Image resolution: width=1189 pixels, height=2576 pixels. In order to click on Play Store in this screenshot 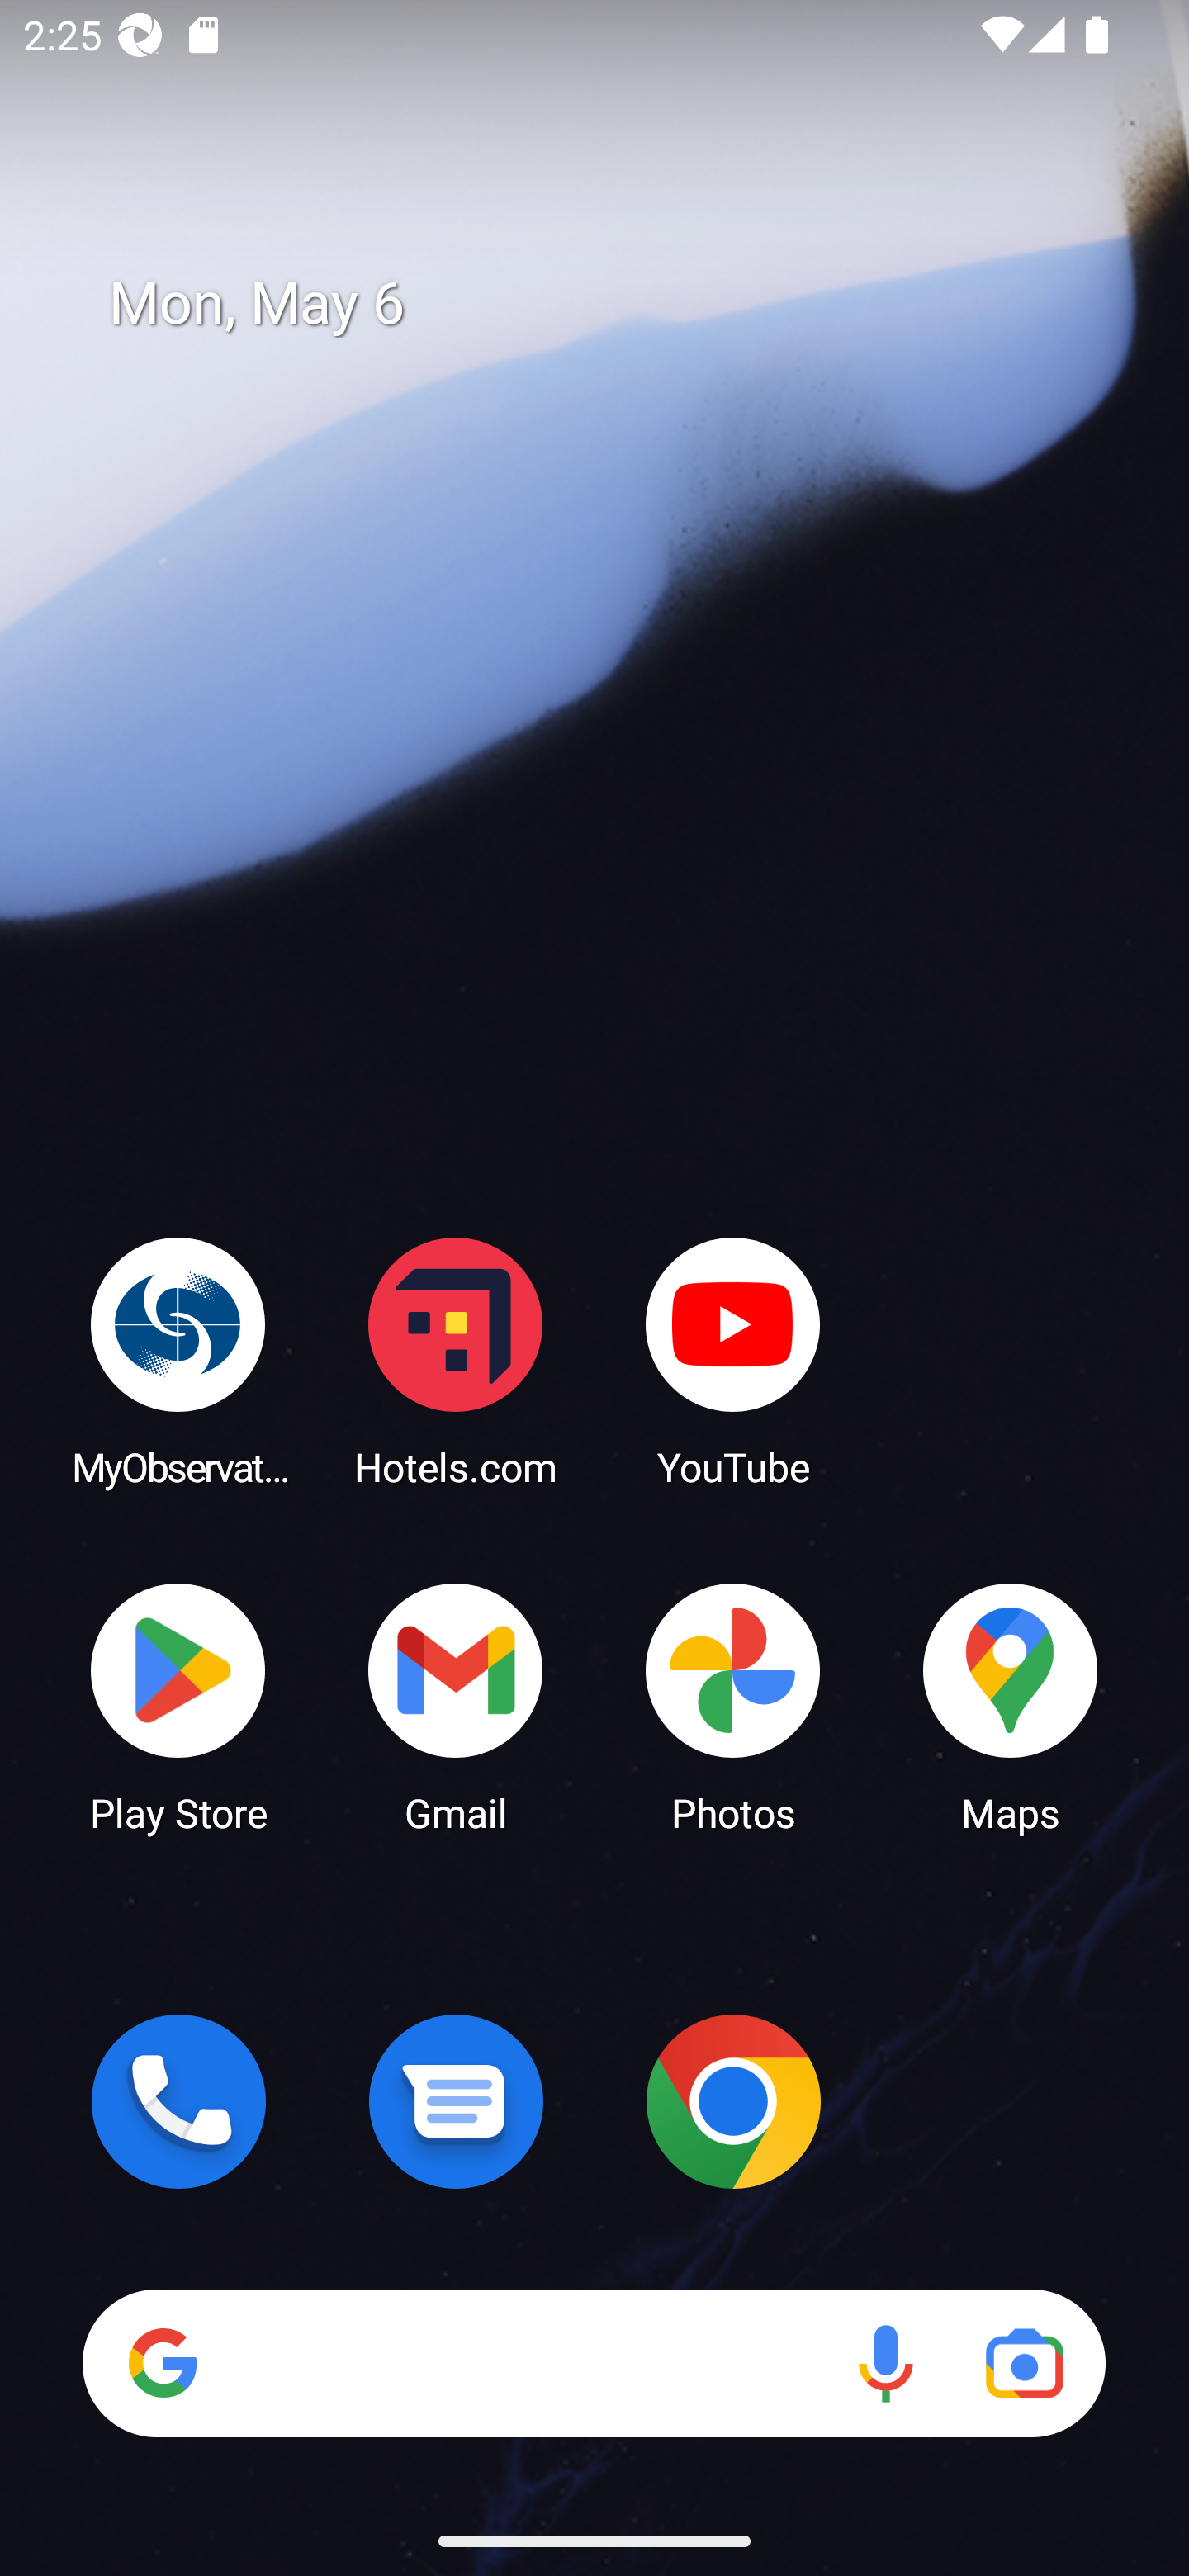, I will do `click(178, 1706)`.